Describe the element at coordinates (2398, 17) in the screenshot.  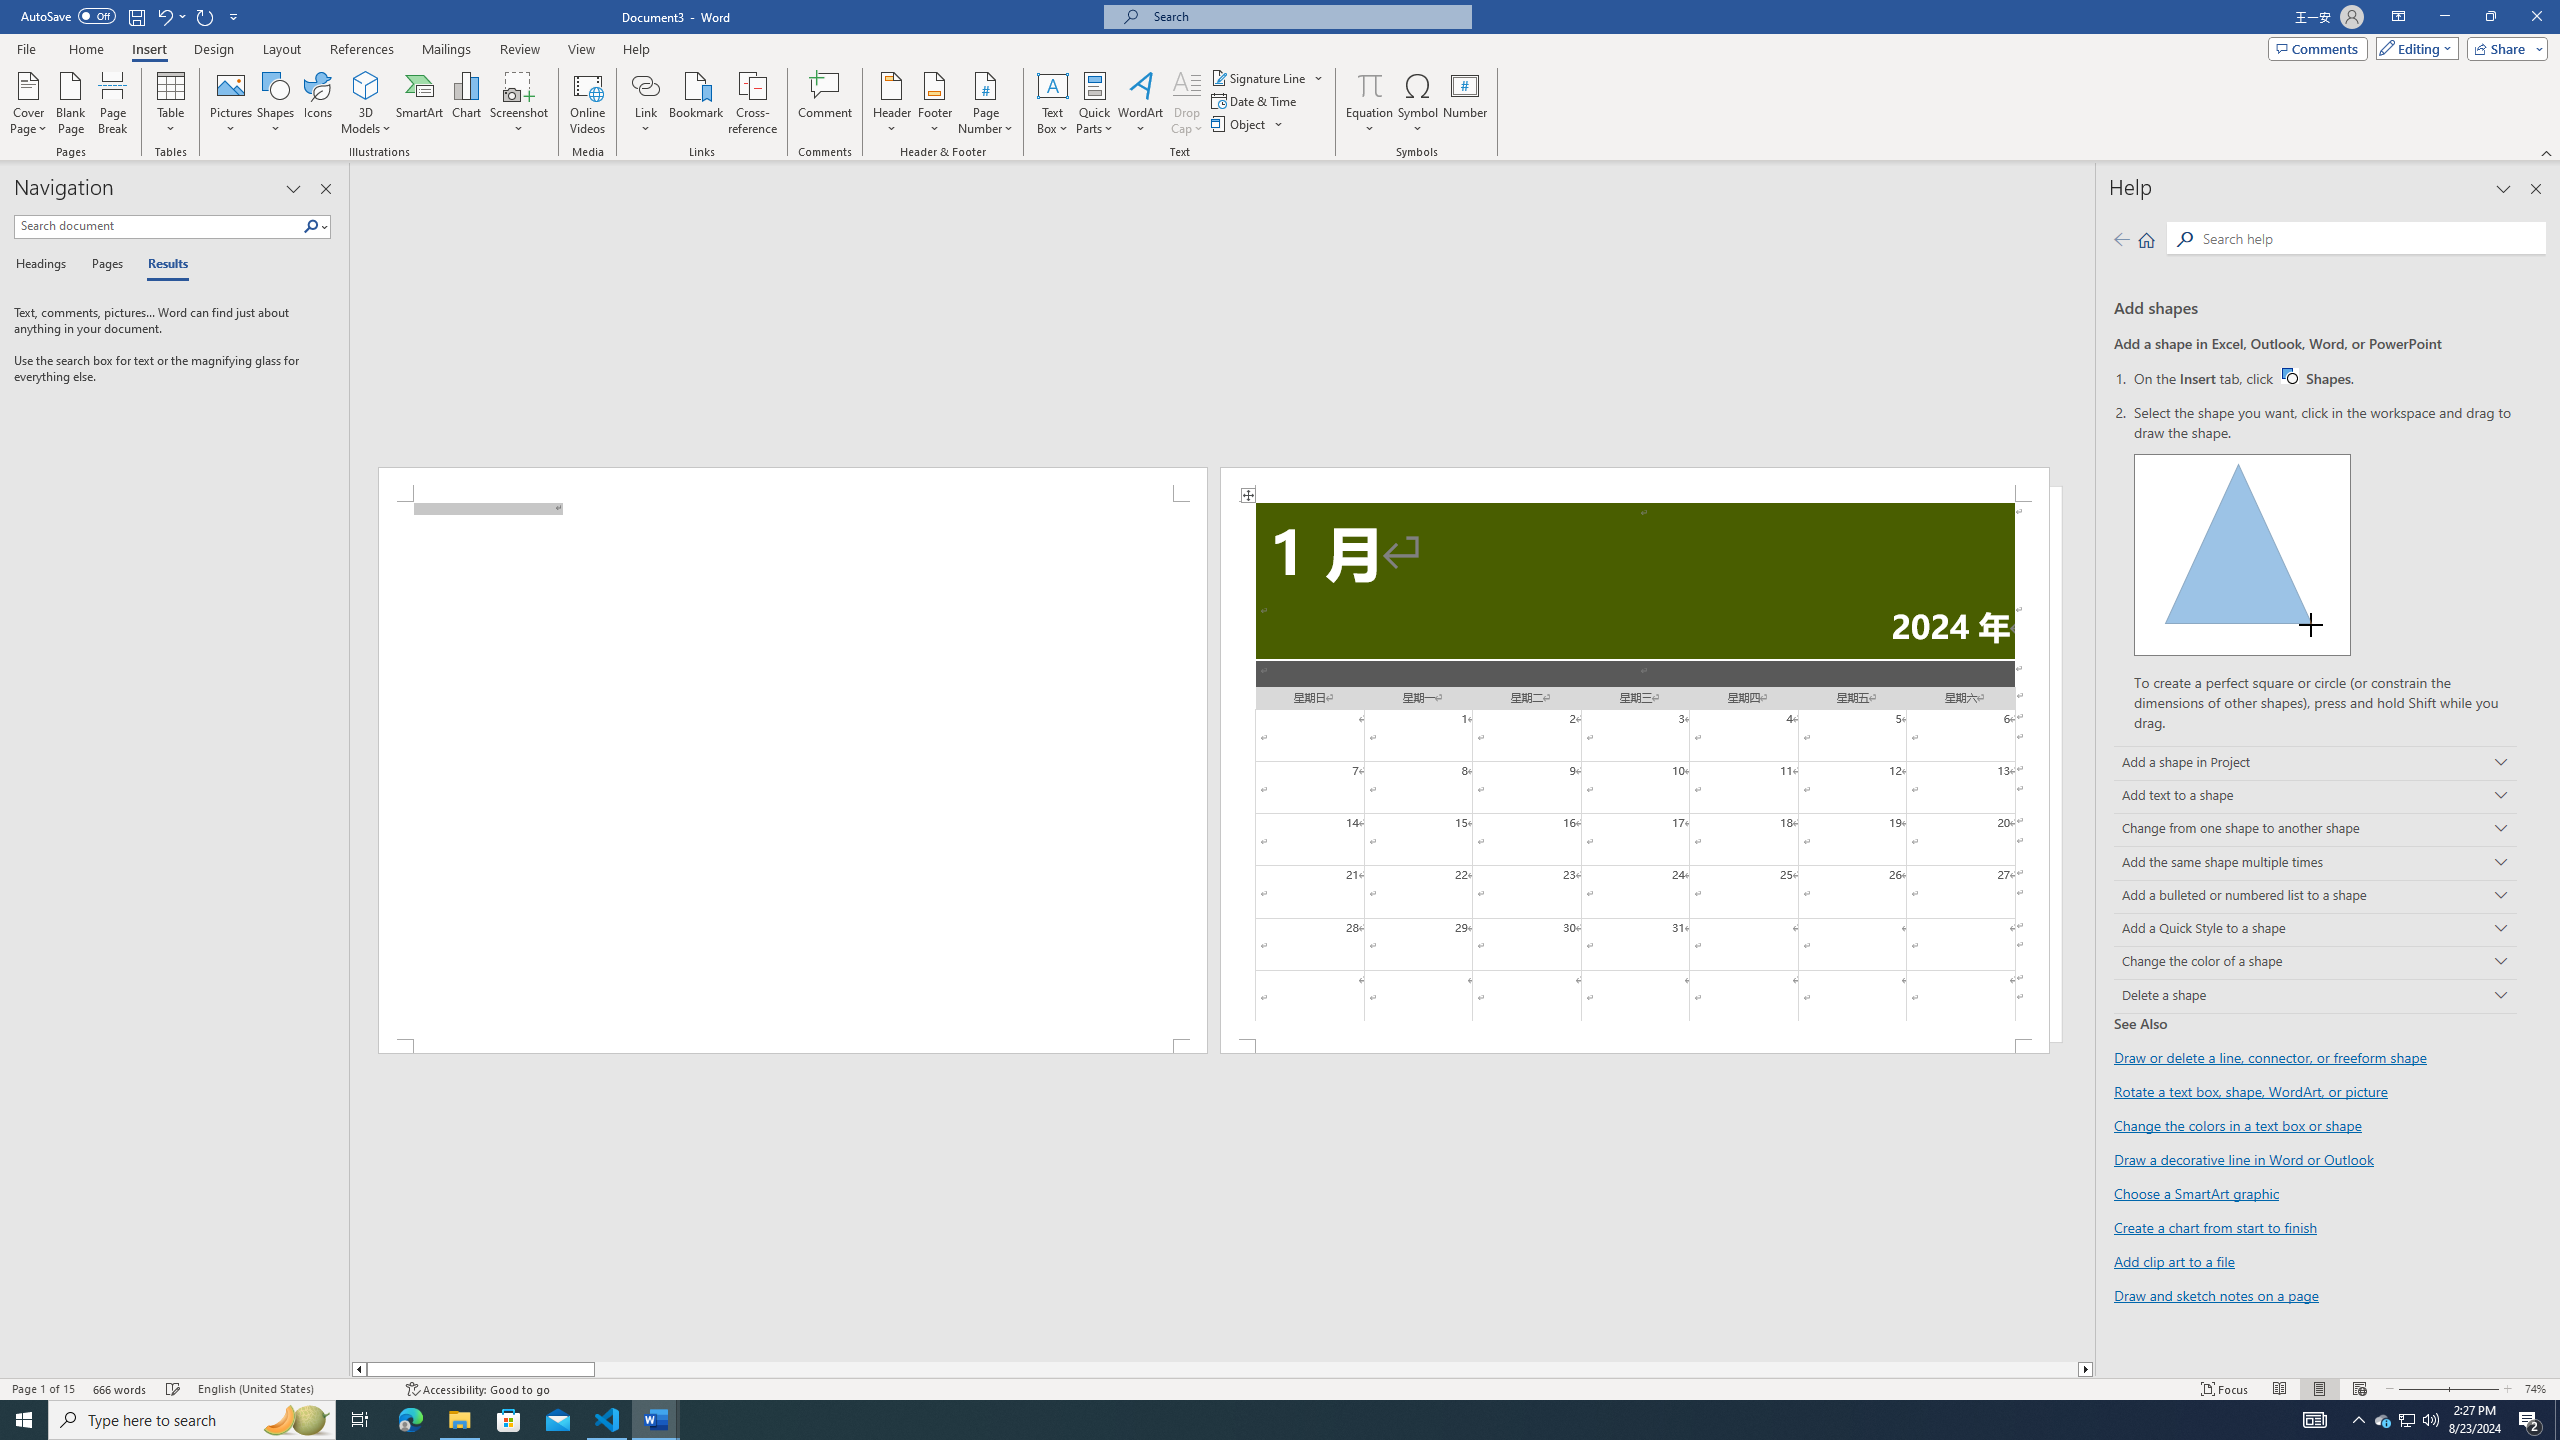
I see `Ribbon Display Options` at that location.